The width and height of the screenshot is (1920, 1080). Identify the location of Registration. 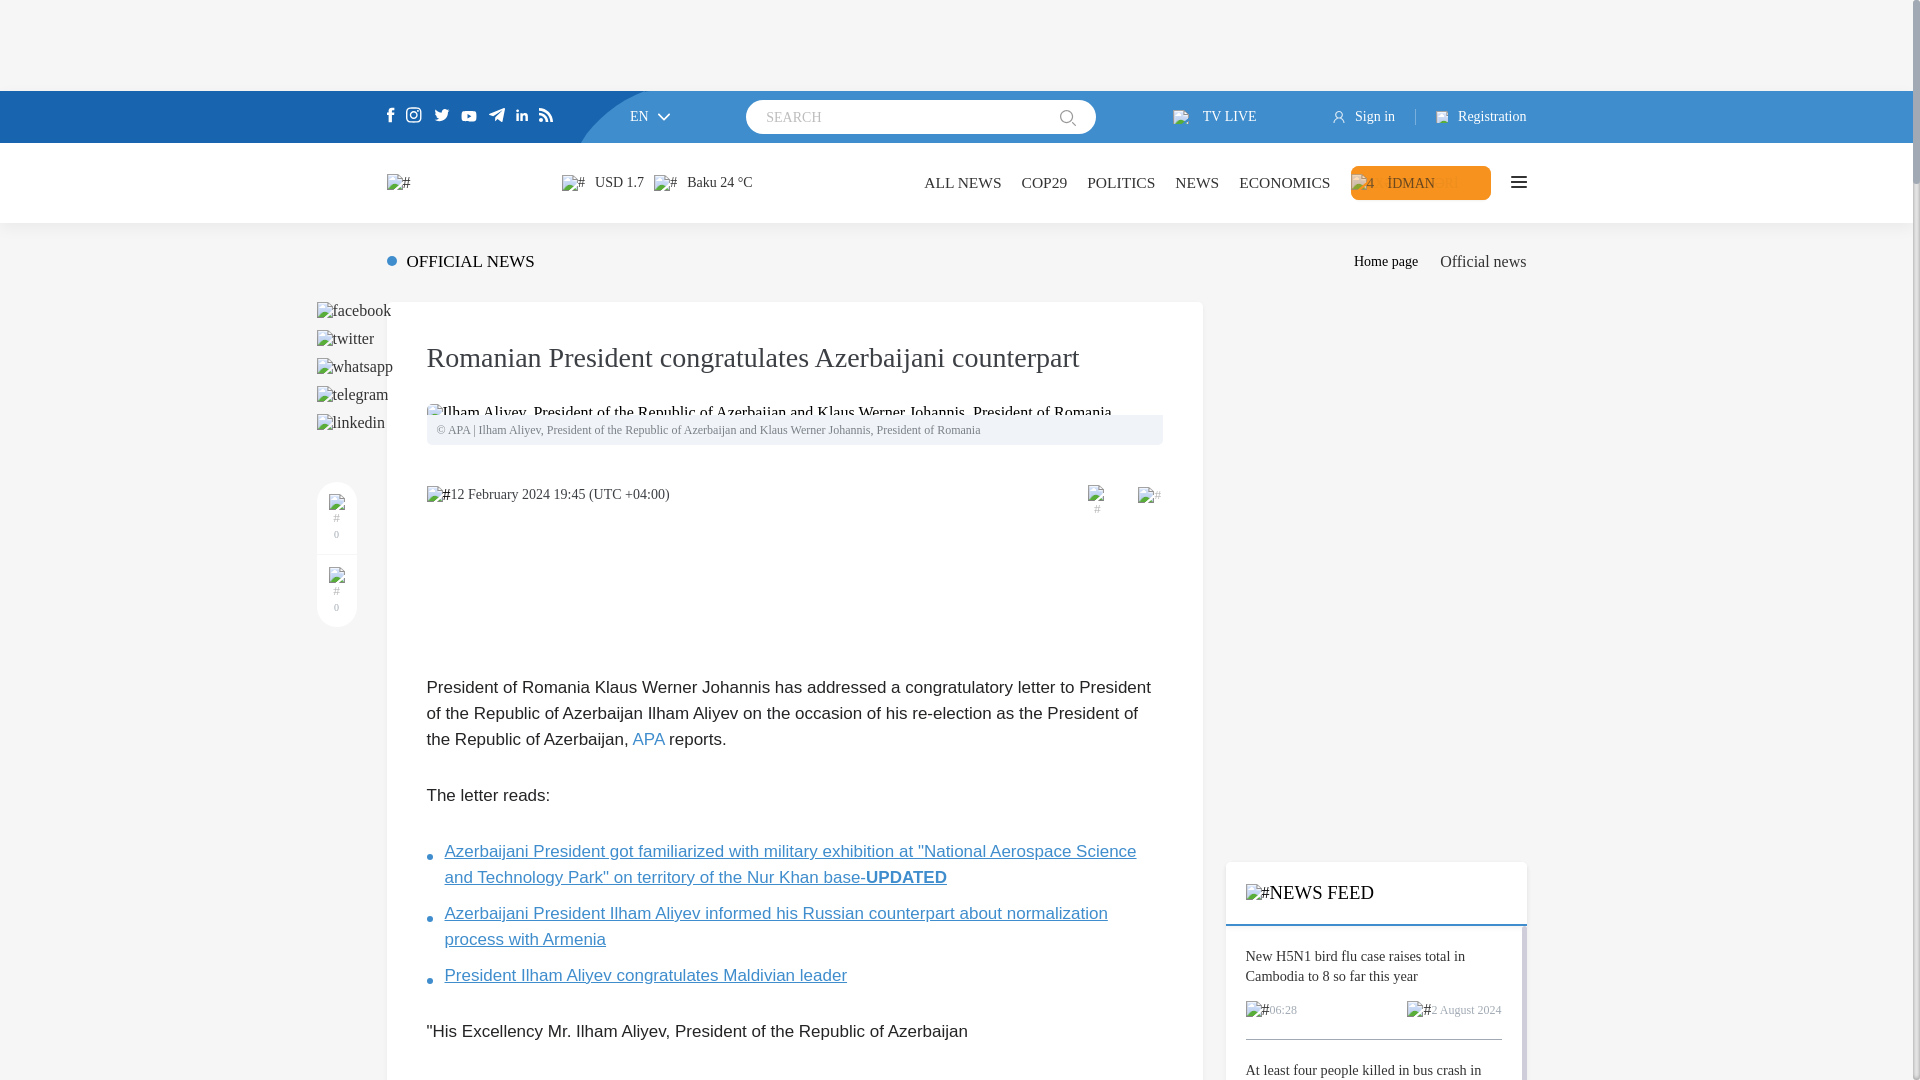
(1471, 117).